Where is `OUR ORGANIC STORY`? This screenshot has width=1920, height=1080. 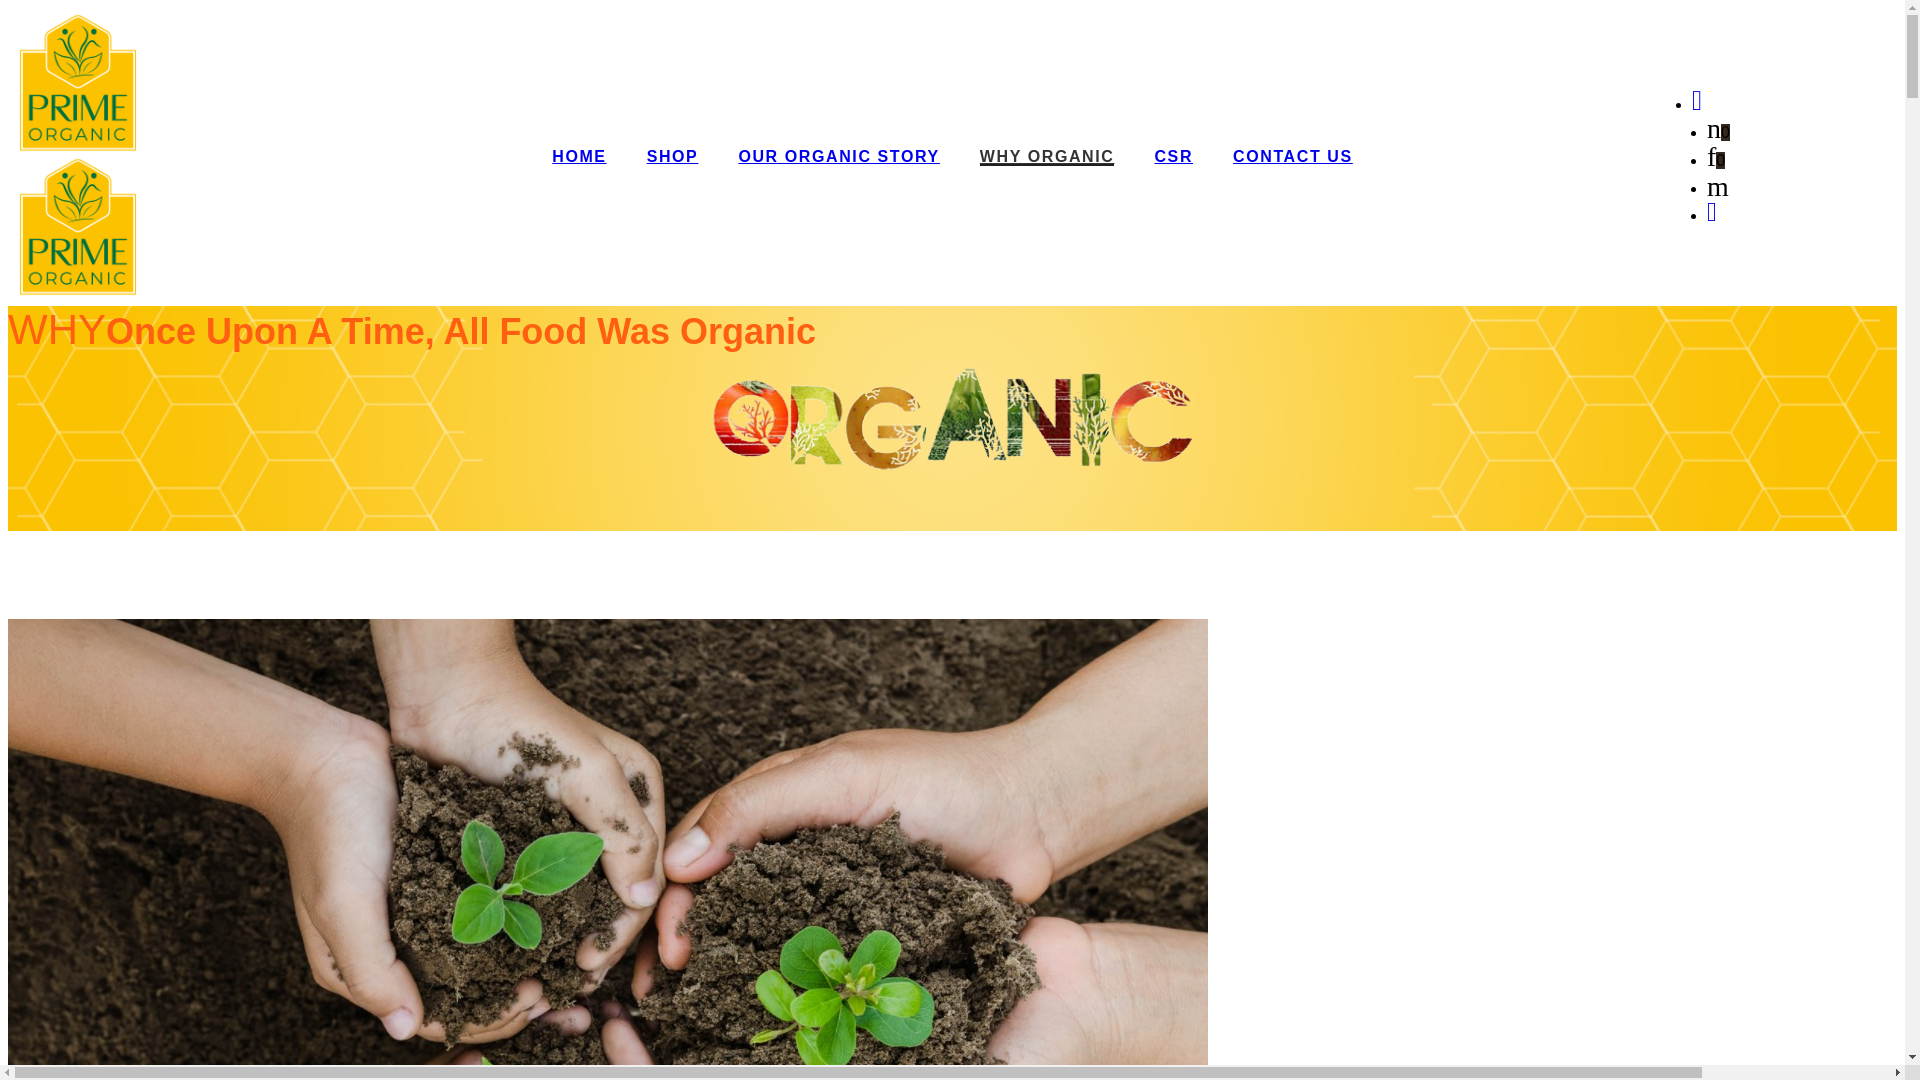 OUR ORGANIC STORY is located at coordinates (838, 156).